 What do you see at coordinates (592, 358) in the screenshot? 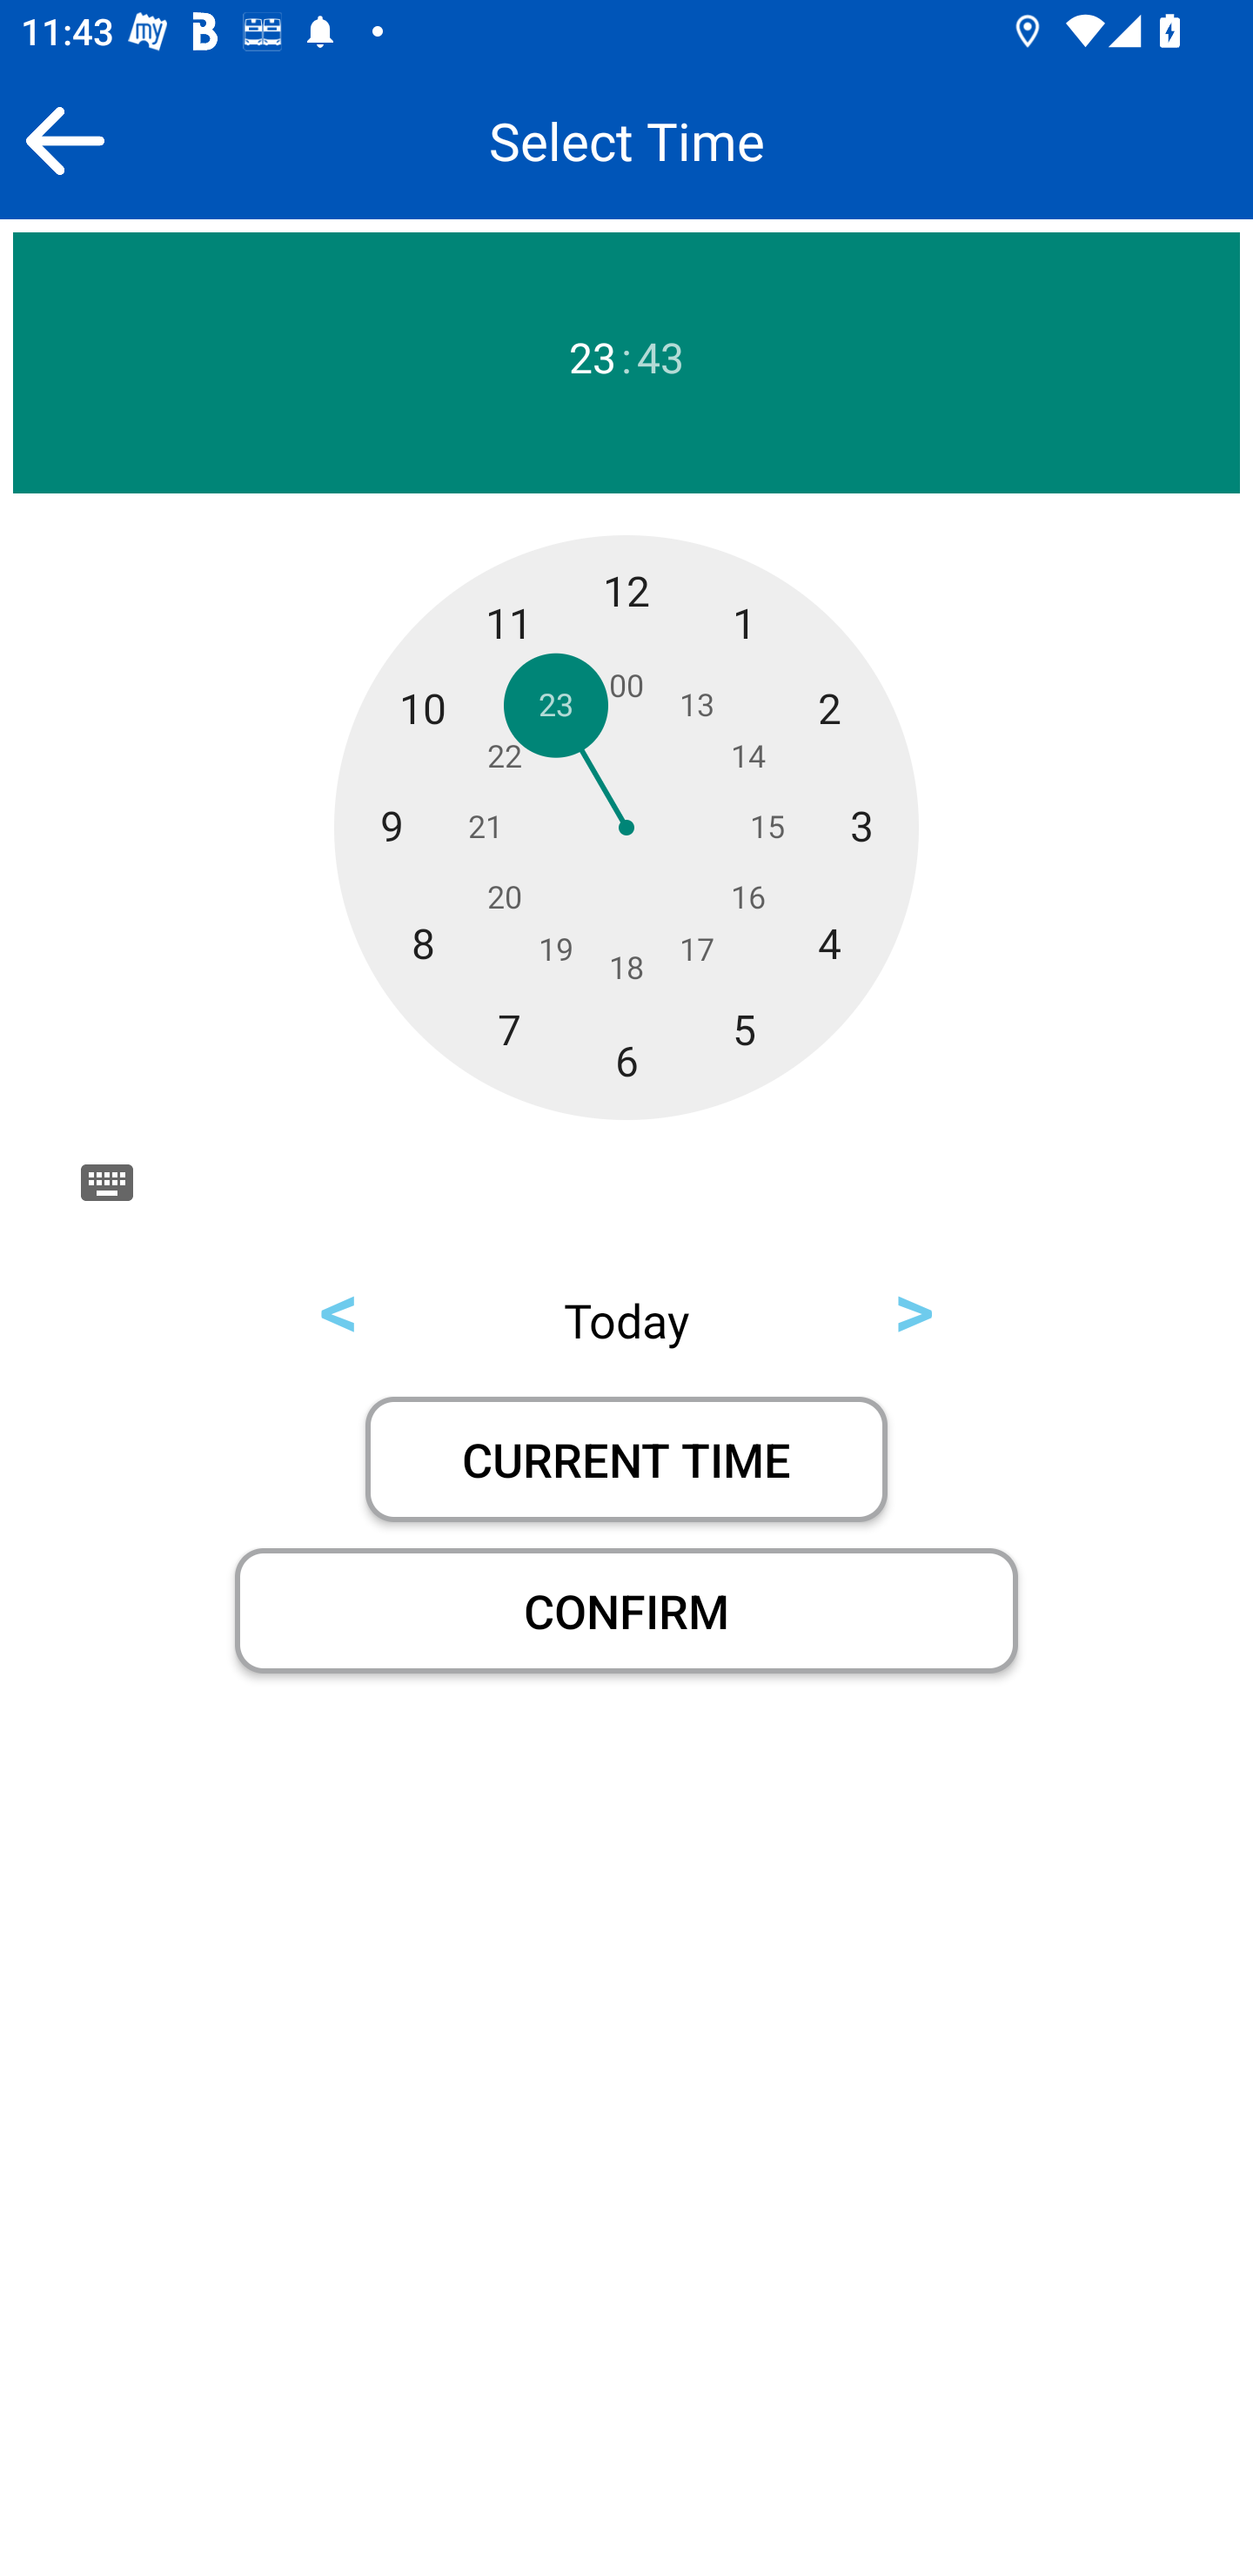
I see `23` at bounding box center [592, 358].